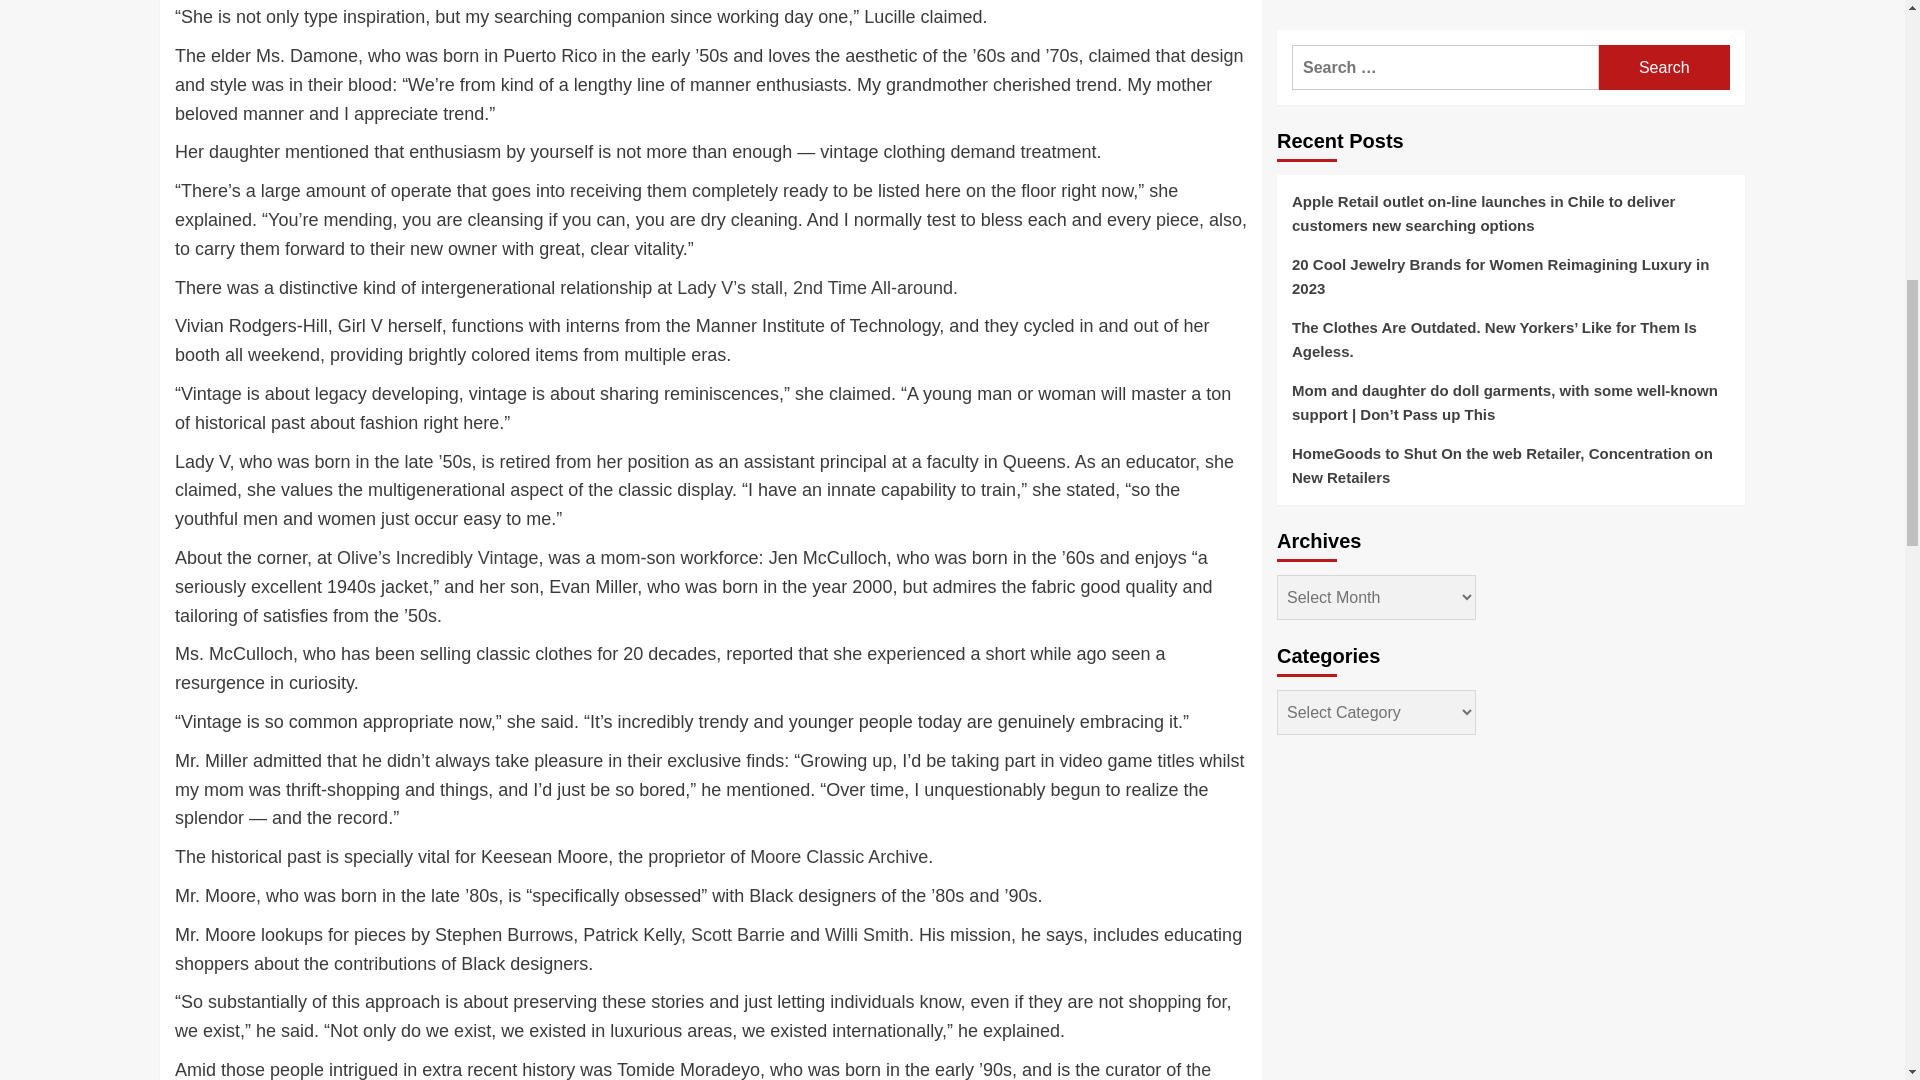 This screenshot has width=1920, height=1080. What do you see at coordinates (692, 1070) in the screenshot?
I see `the Igala NYC` at bounding box center [692, 1070].